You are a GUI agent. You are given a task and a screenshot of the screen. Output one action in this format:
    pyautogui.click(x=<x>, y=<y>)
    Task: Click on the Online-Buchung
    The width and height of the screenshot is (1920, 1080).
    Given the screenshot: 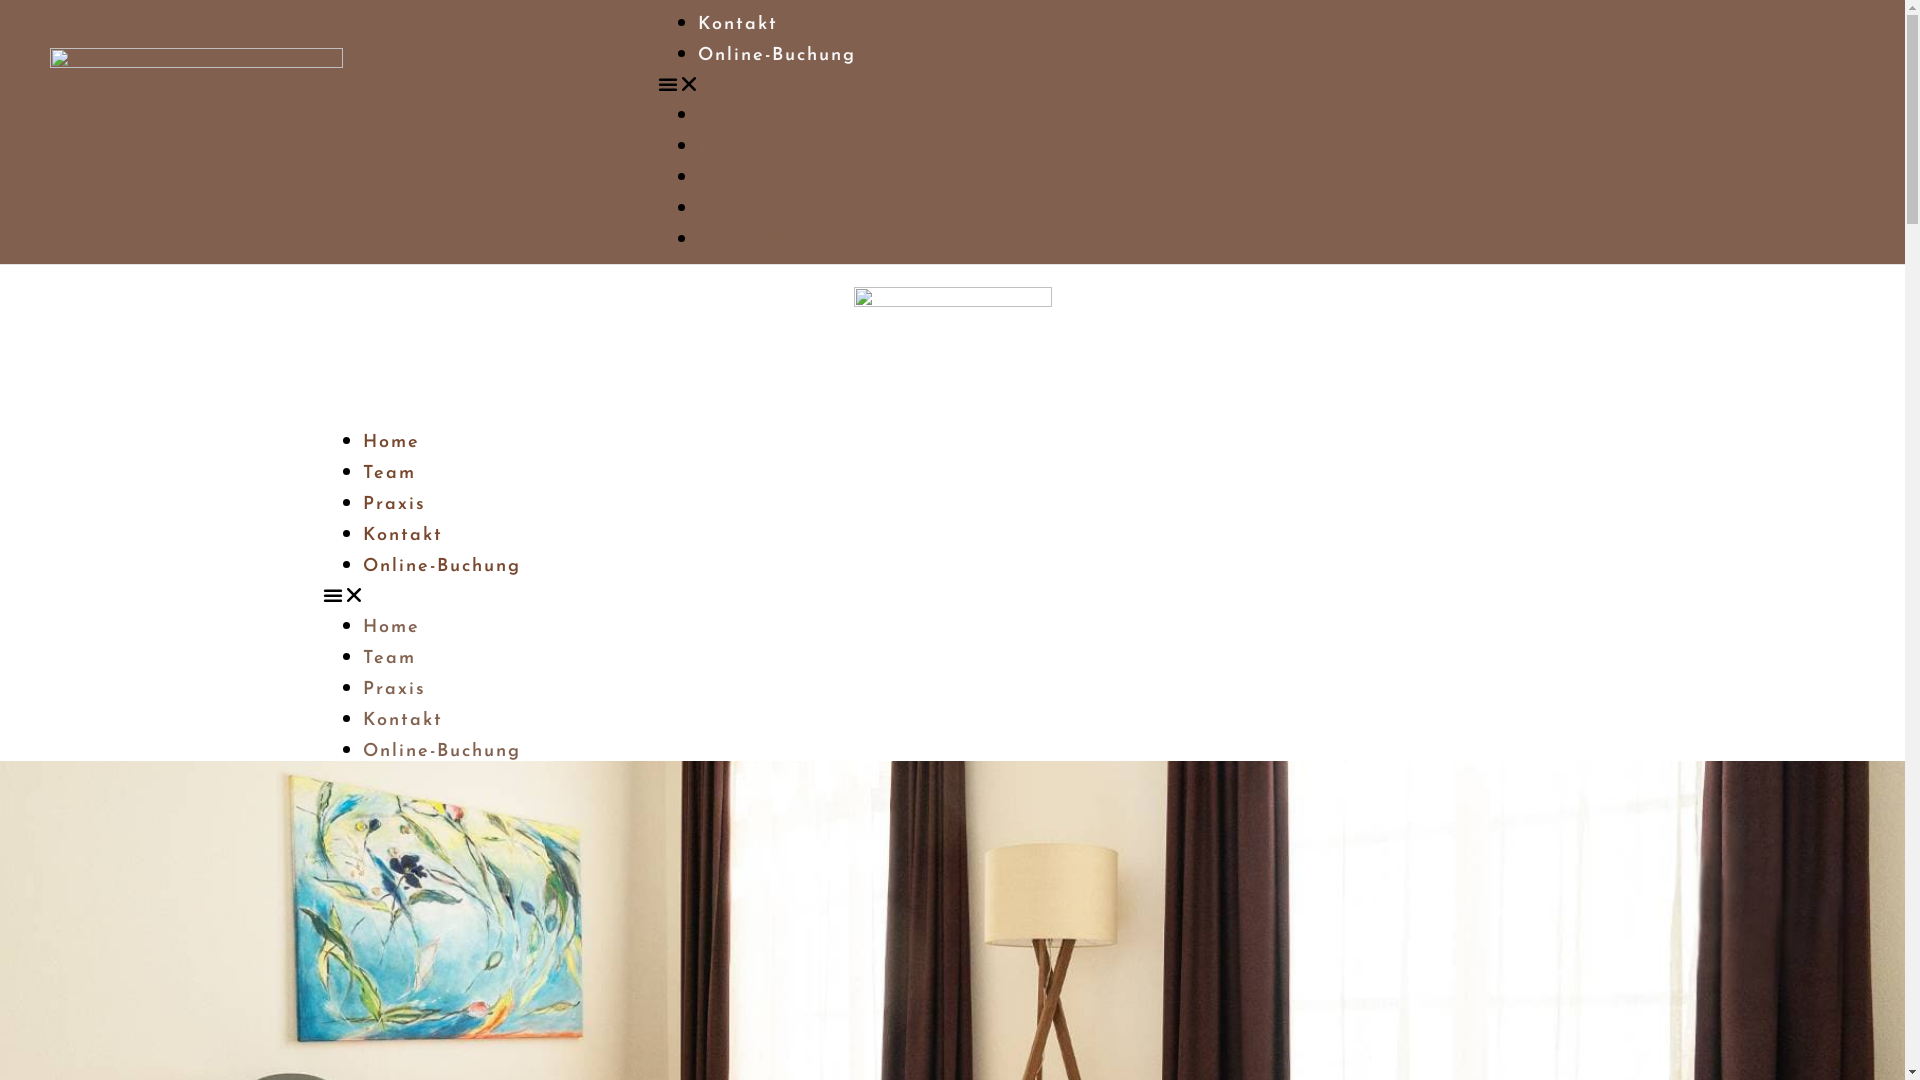 What is the action you would take?
    pyautogui.click(x=777, y=56)
    